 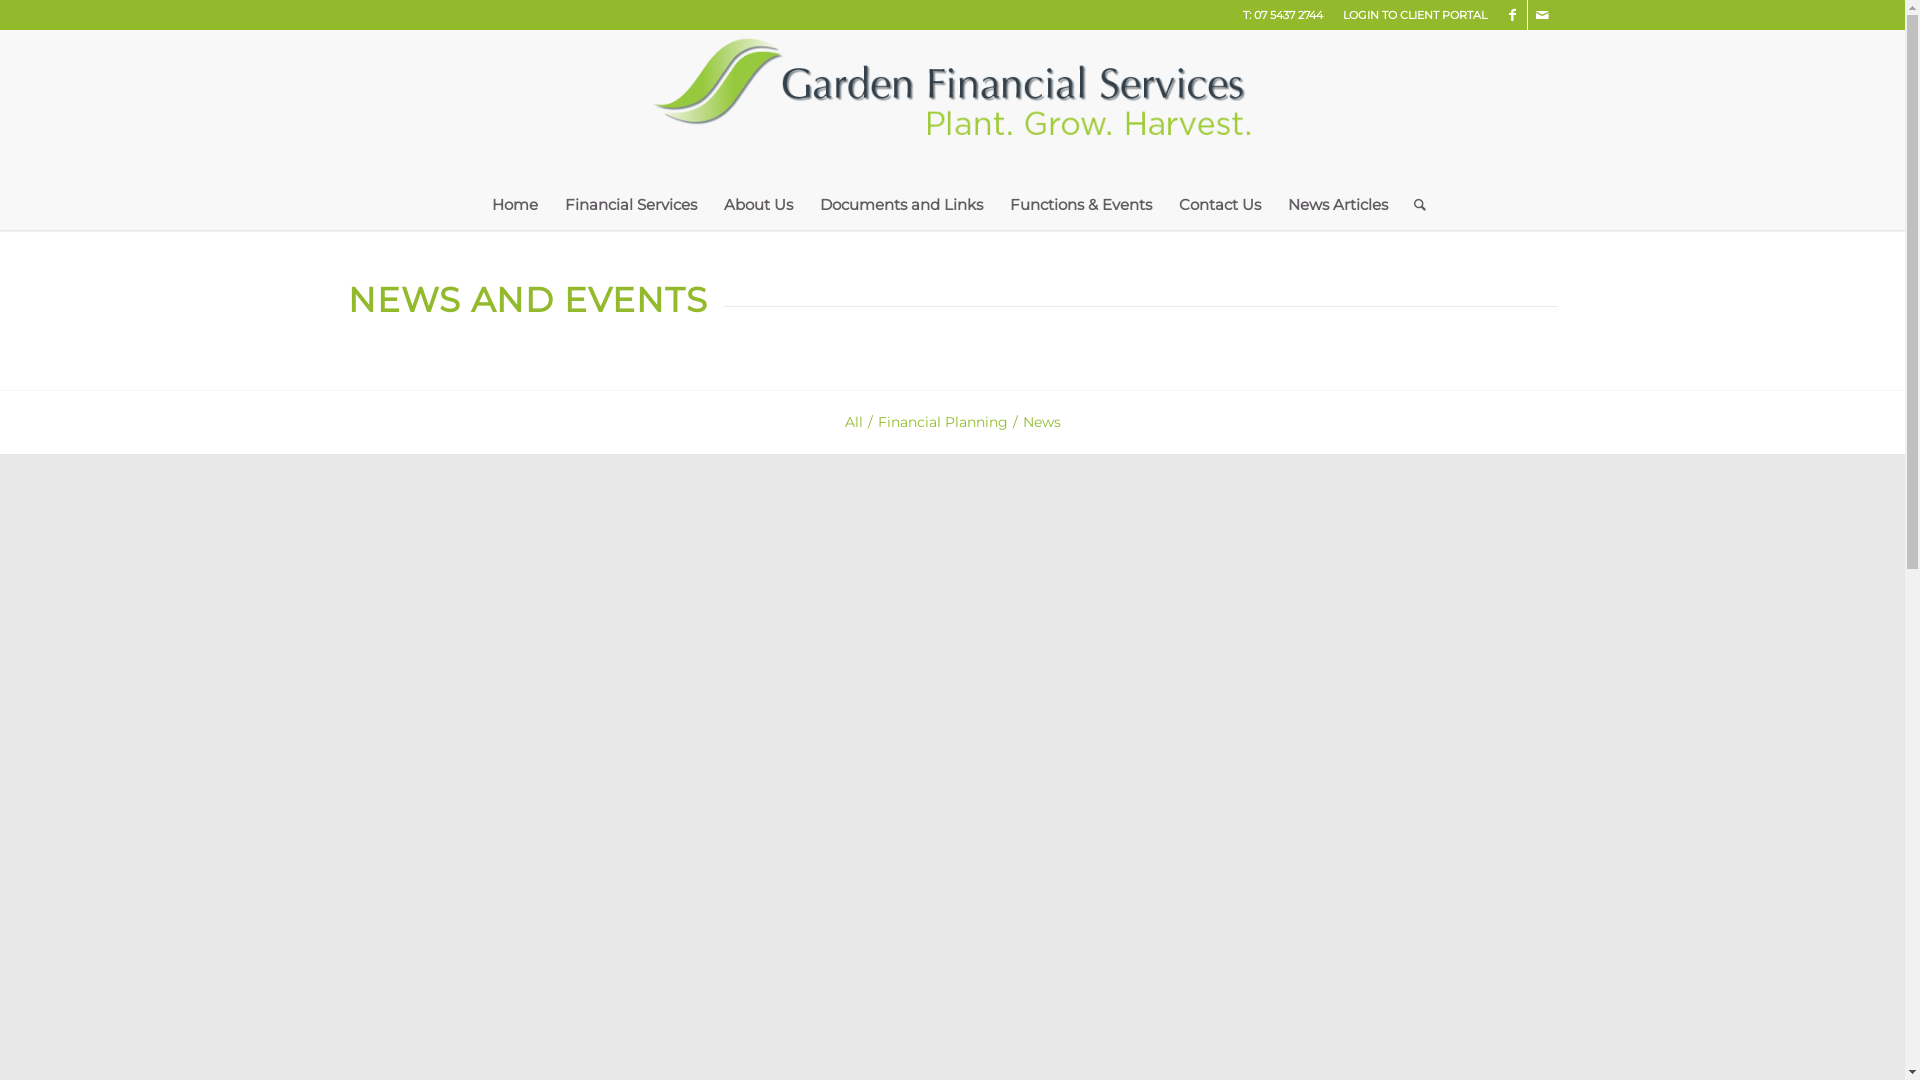 What do you see at coordinates (1041, 422) in the screenshot?
I see `News` at bounding box center [1041, 422].